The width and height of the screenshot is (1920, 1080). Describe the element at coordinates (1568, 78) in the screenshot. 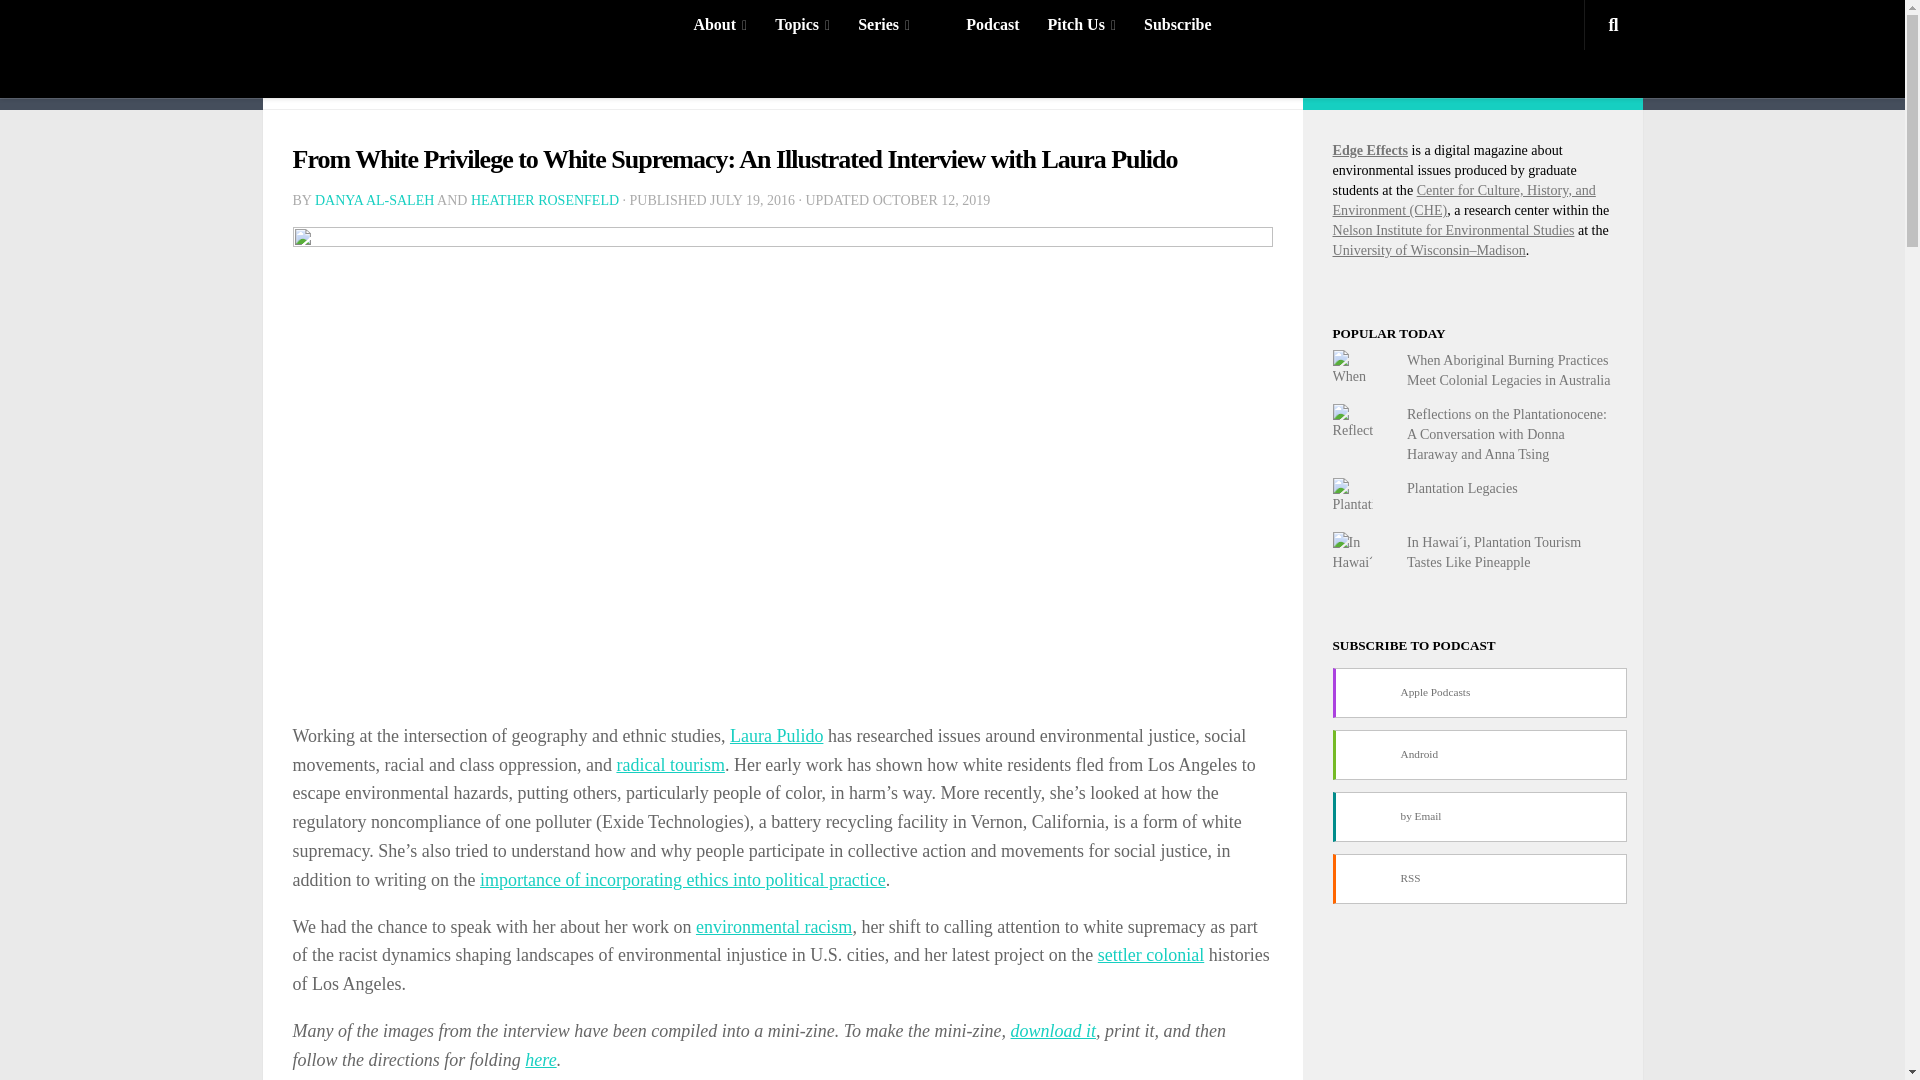

I see `Follow us on Apple` at that location.